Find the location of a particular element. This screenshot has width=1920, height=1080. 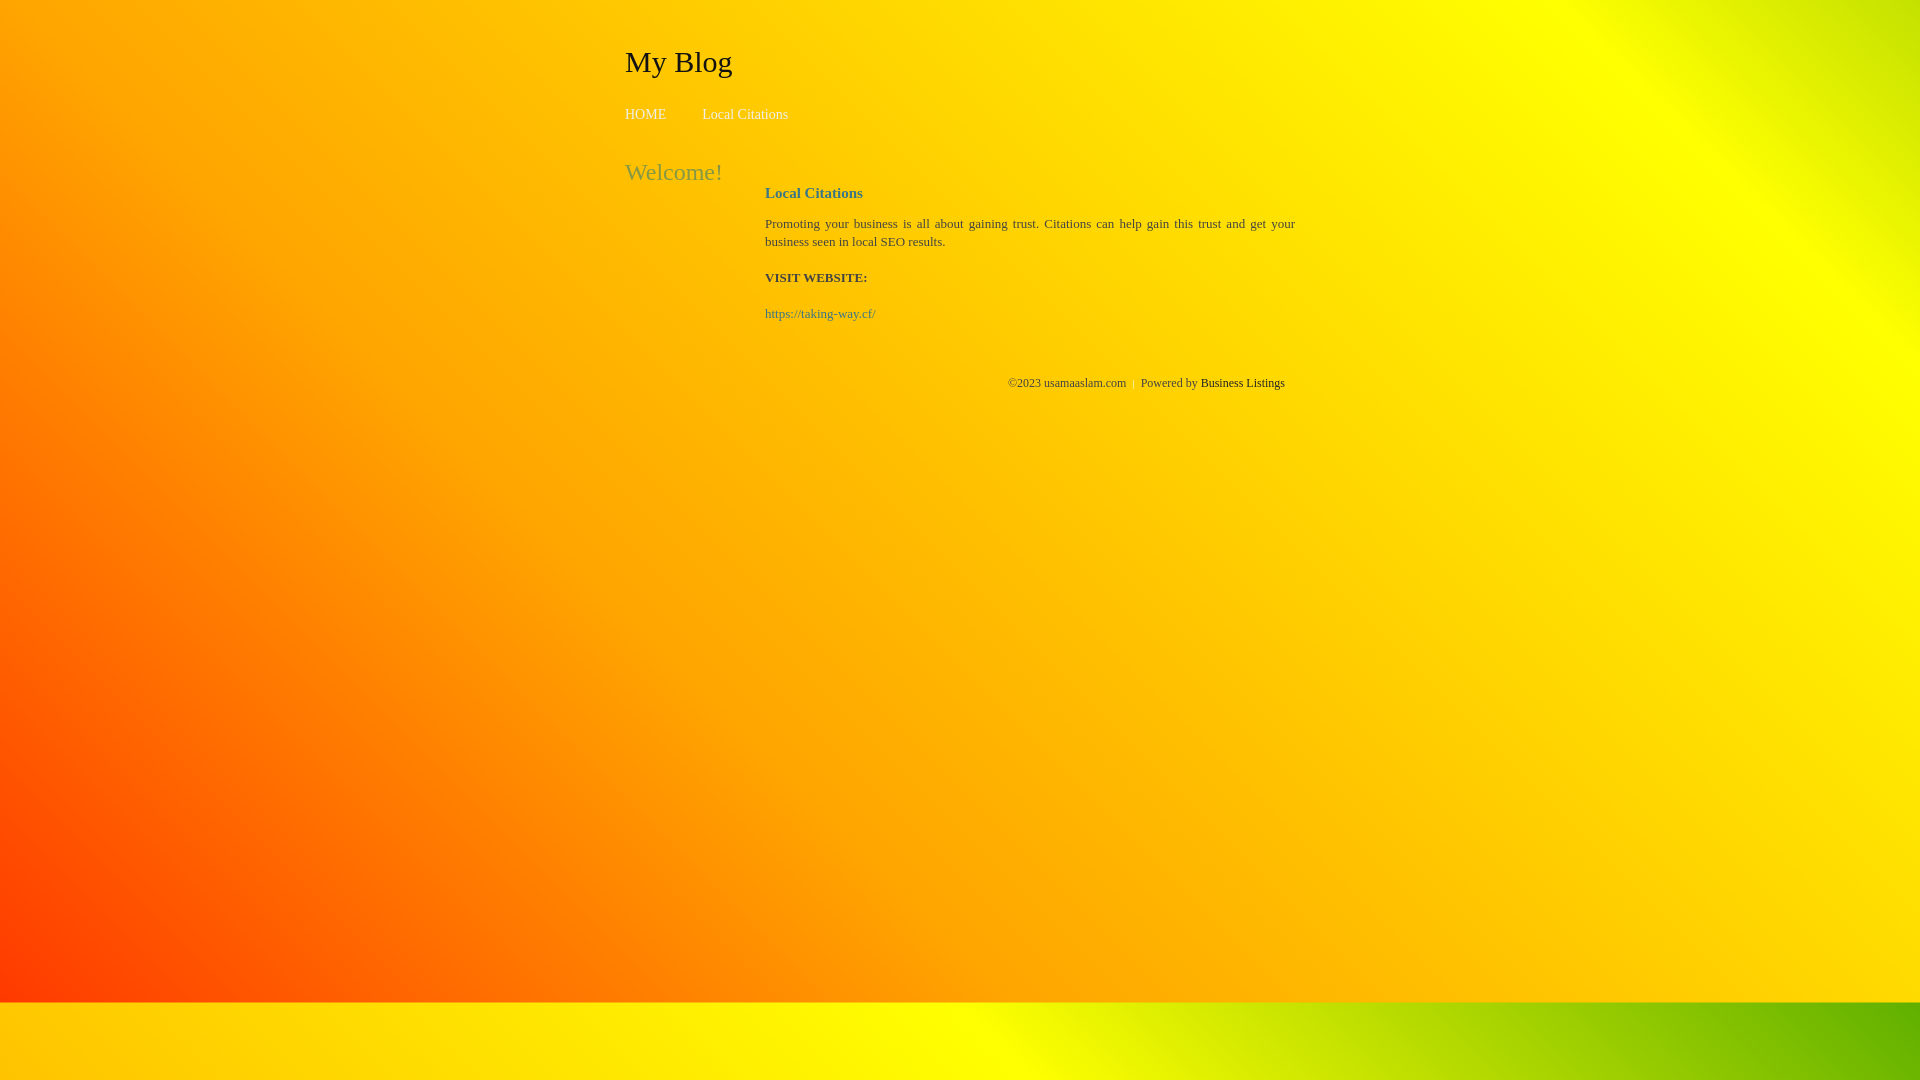

Local Citations is located at coordinates (745, 114).